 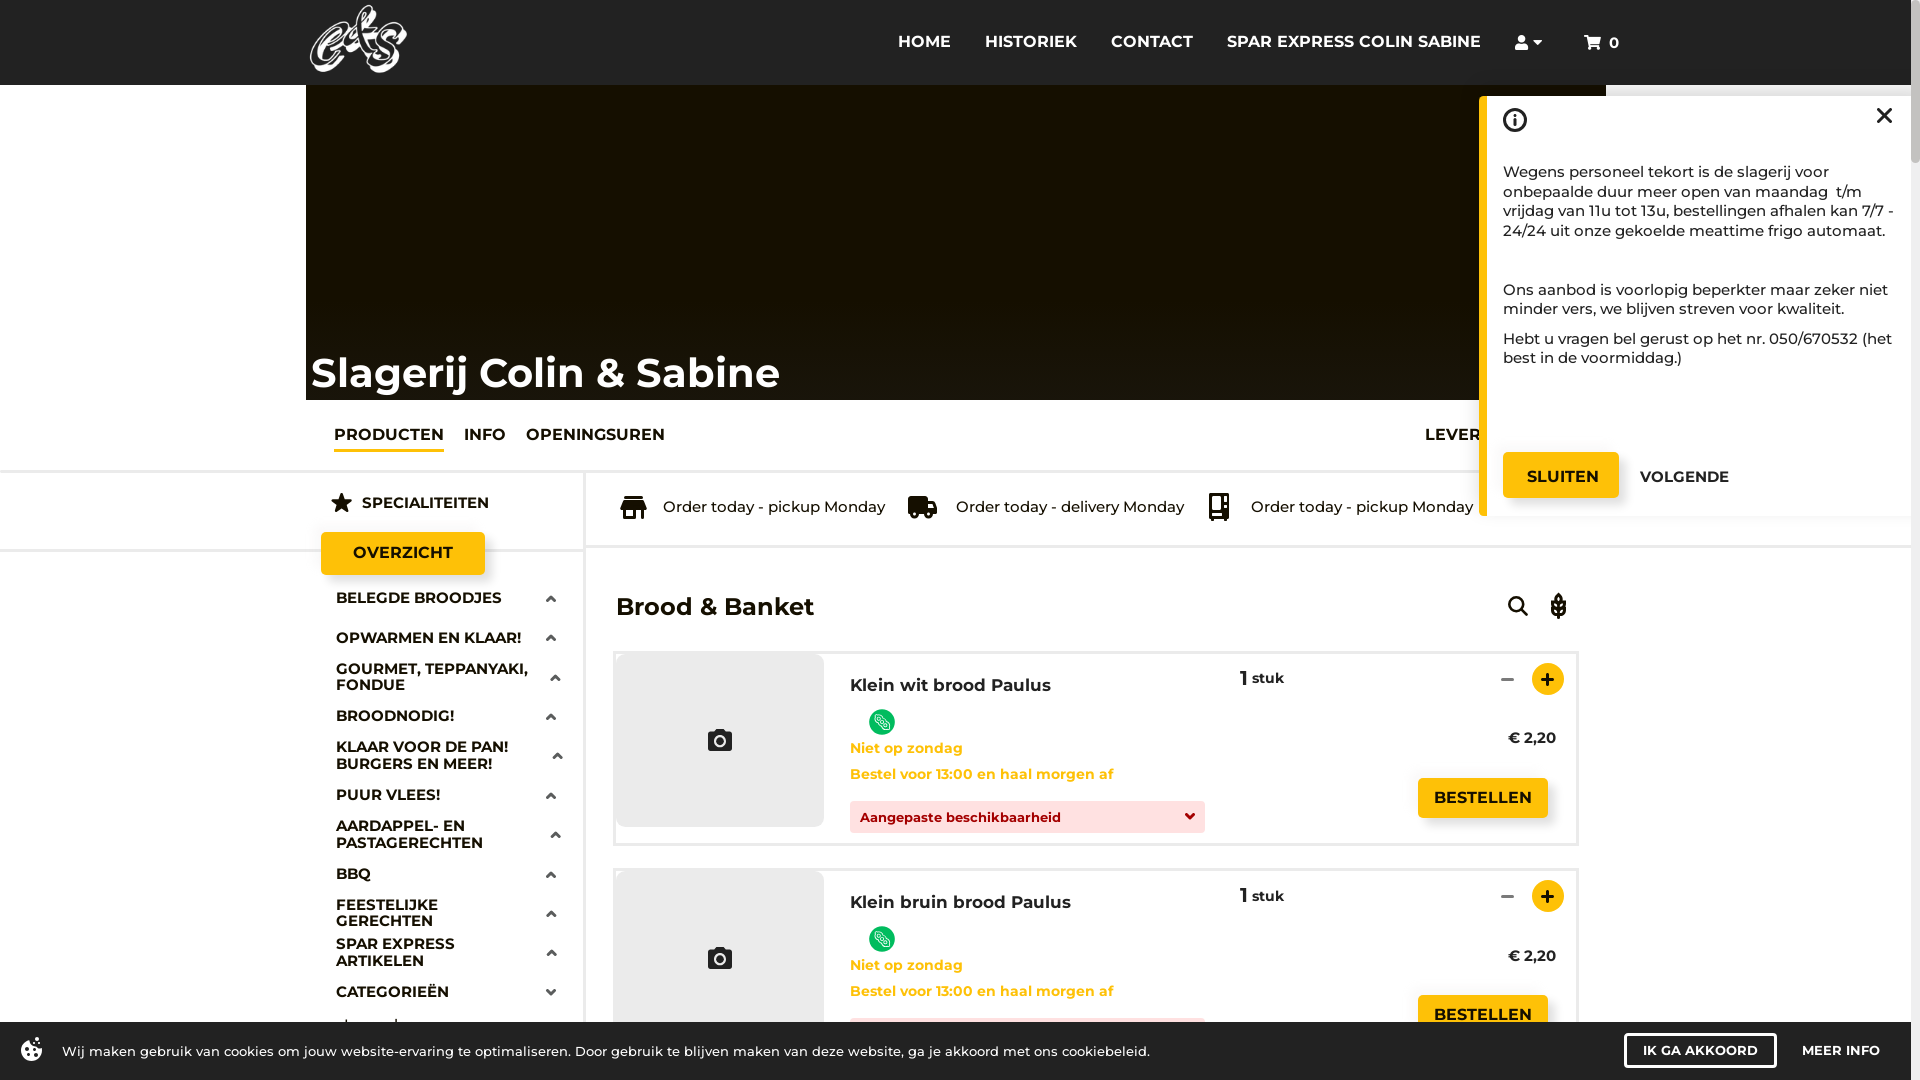 What do you see at coordinates (485, 434) in the screenshot?
I see `INFO` at bounding box center [485, 434].